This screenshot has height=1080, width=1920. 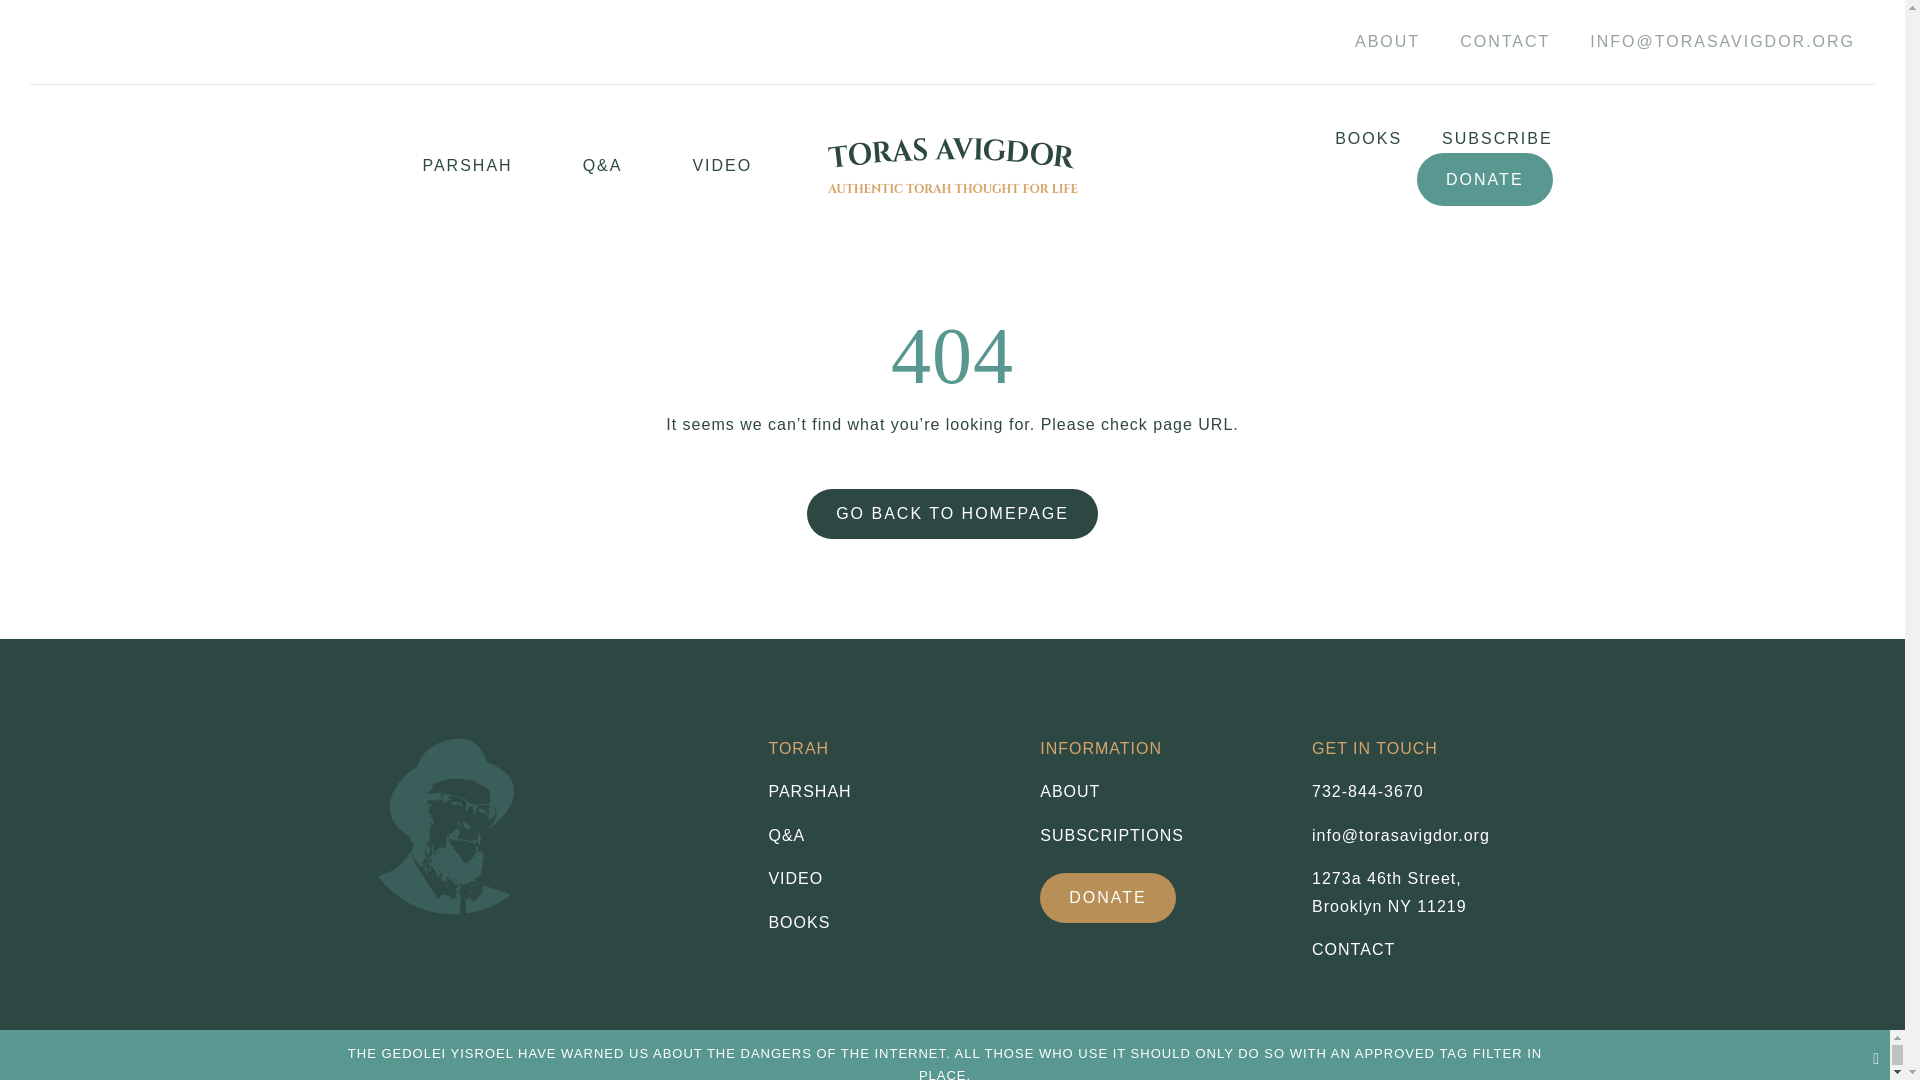 I want to click on 732-844-3670, so click(x=1388, y=892).